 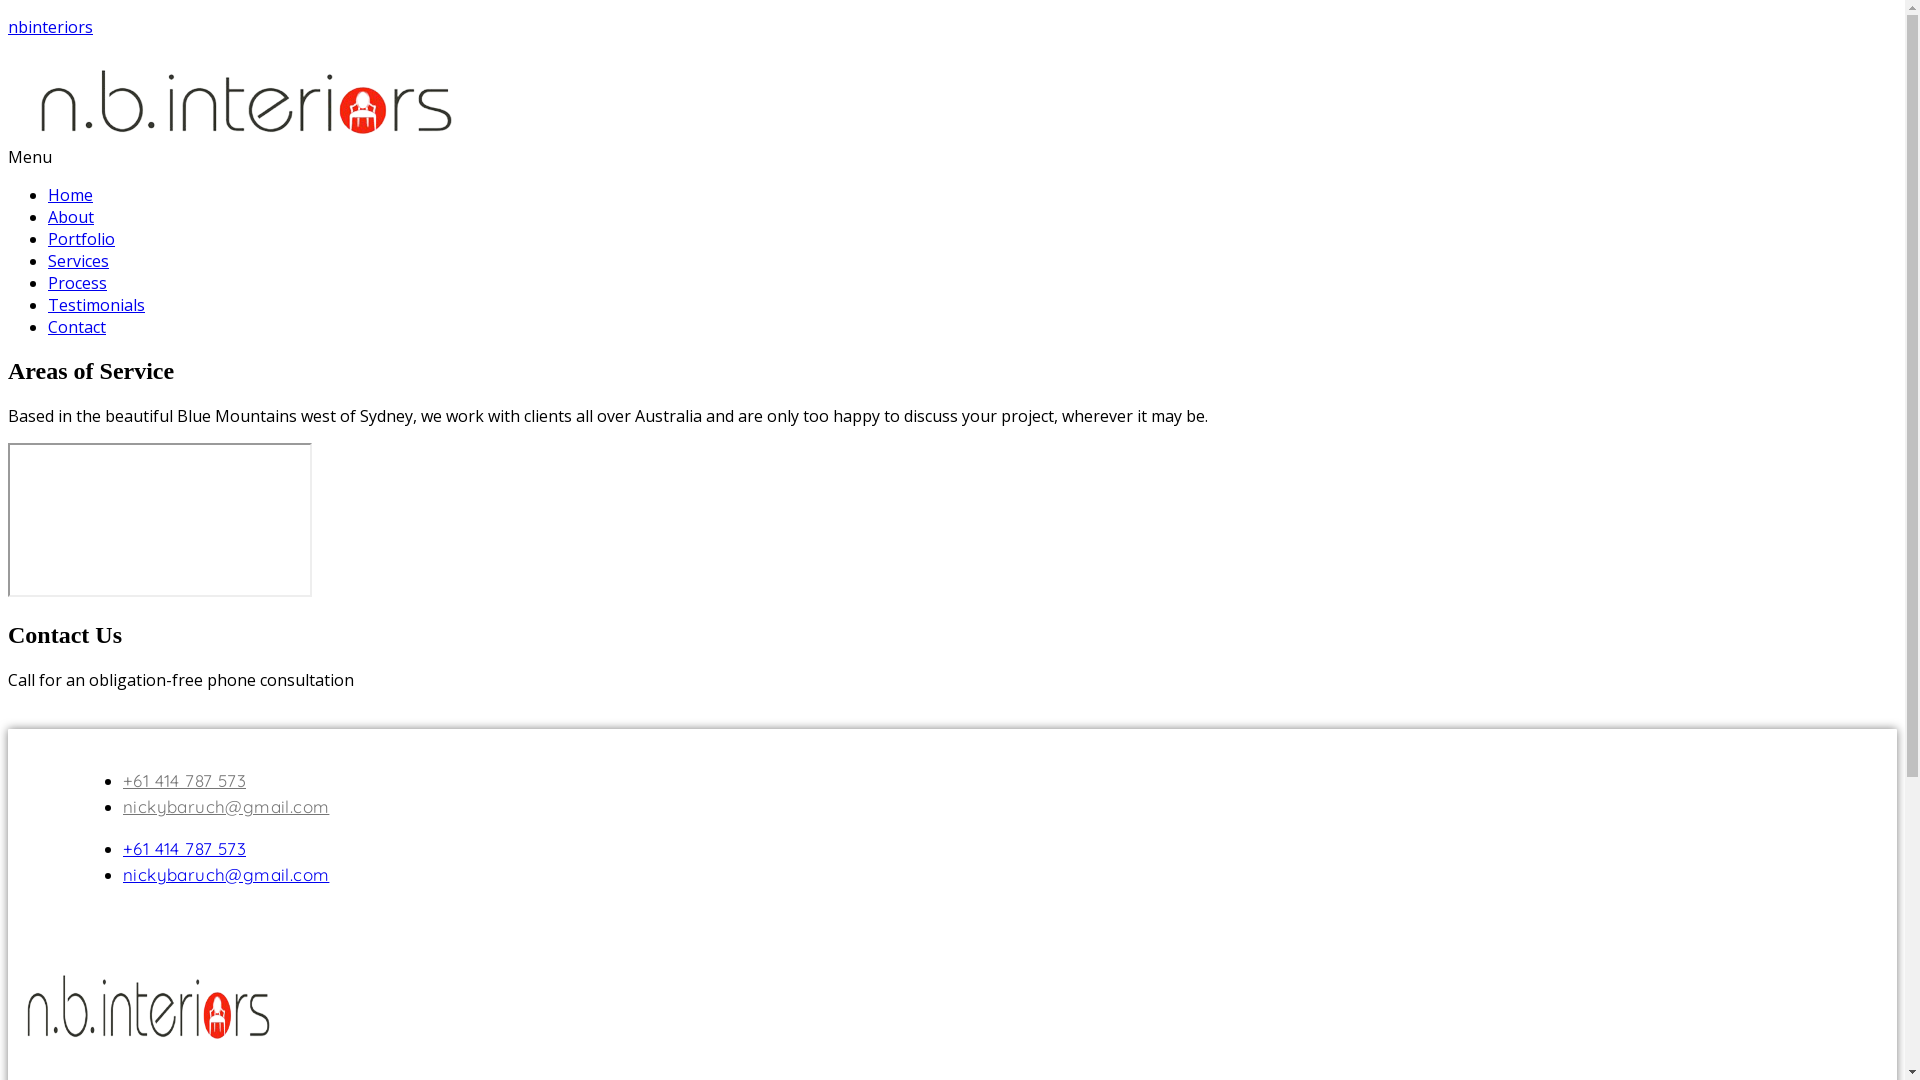 I want to click on Services, so click(x=78, y=261).